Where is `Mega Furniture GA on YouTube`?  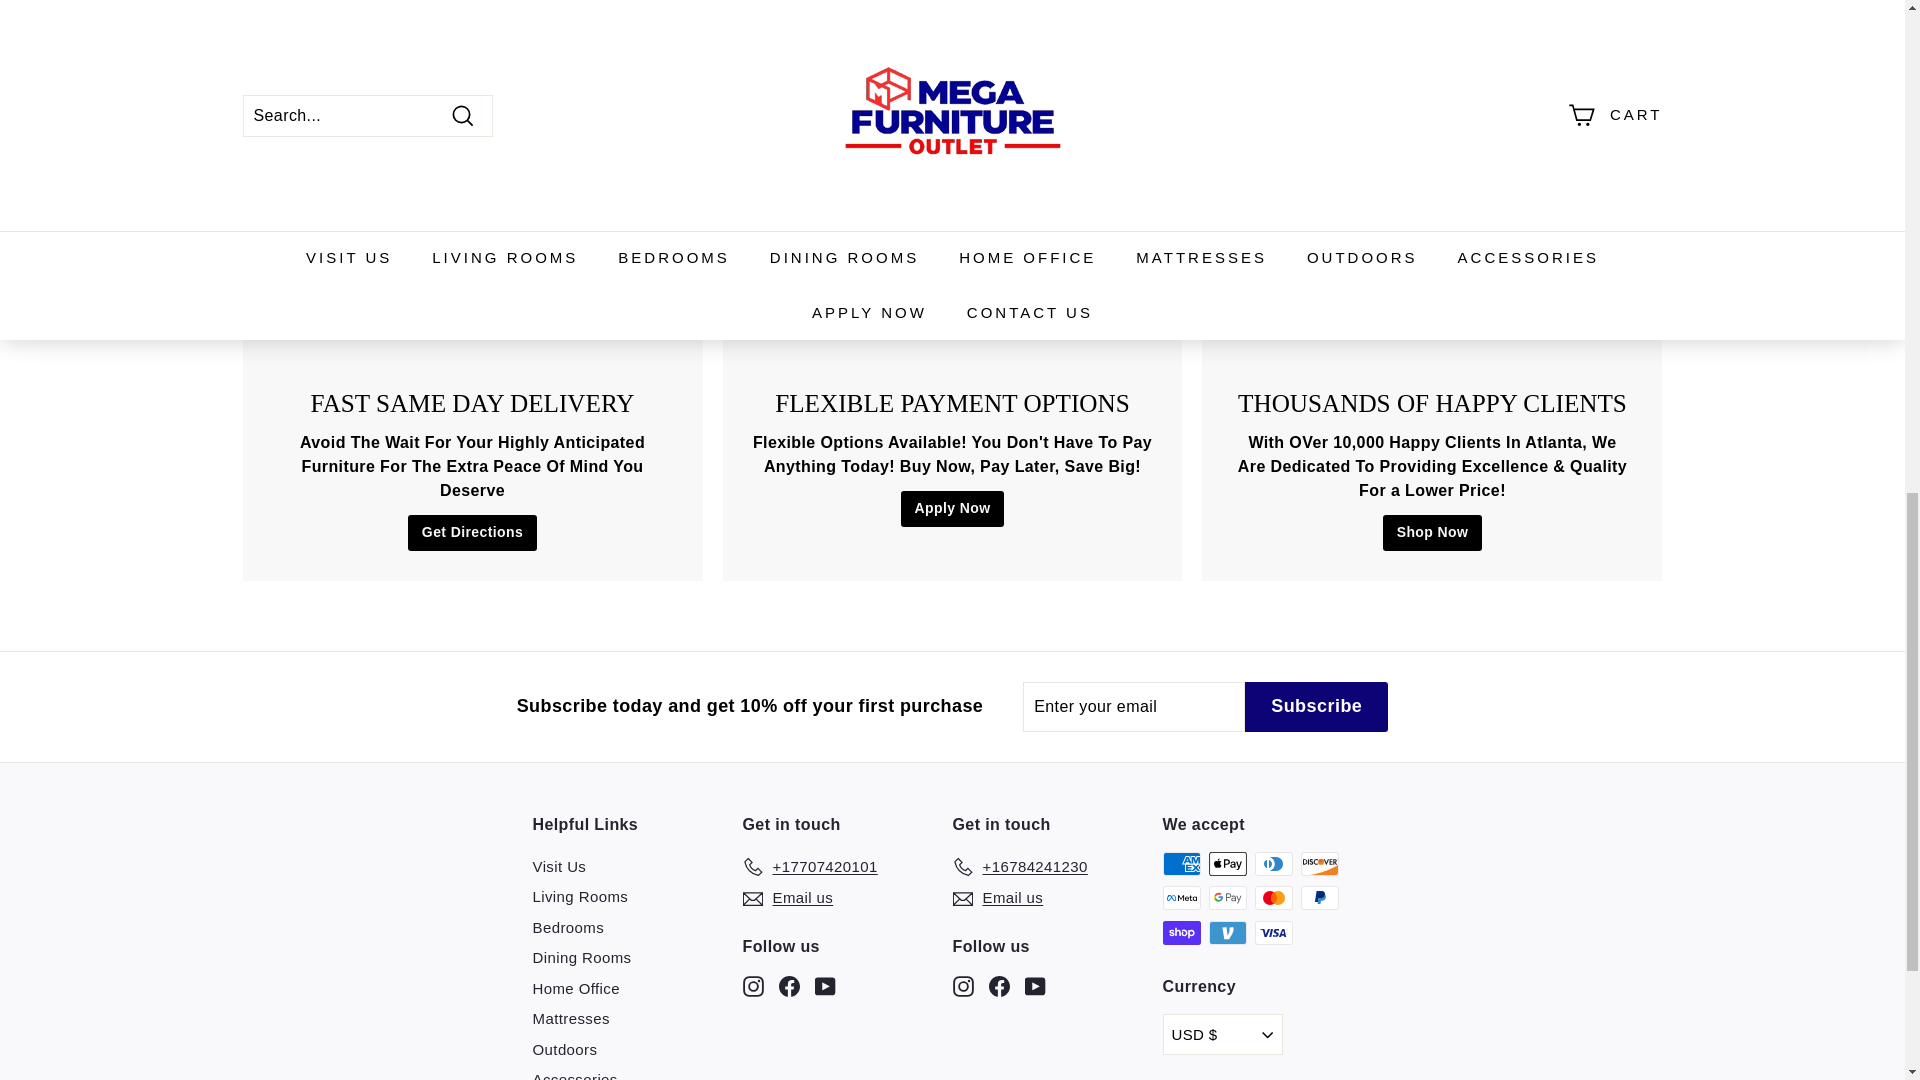 Mega Furniture GA on YouTube is located at coordinates (824, 985).